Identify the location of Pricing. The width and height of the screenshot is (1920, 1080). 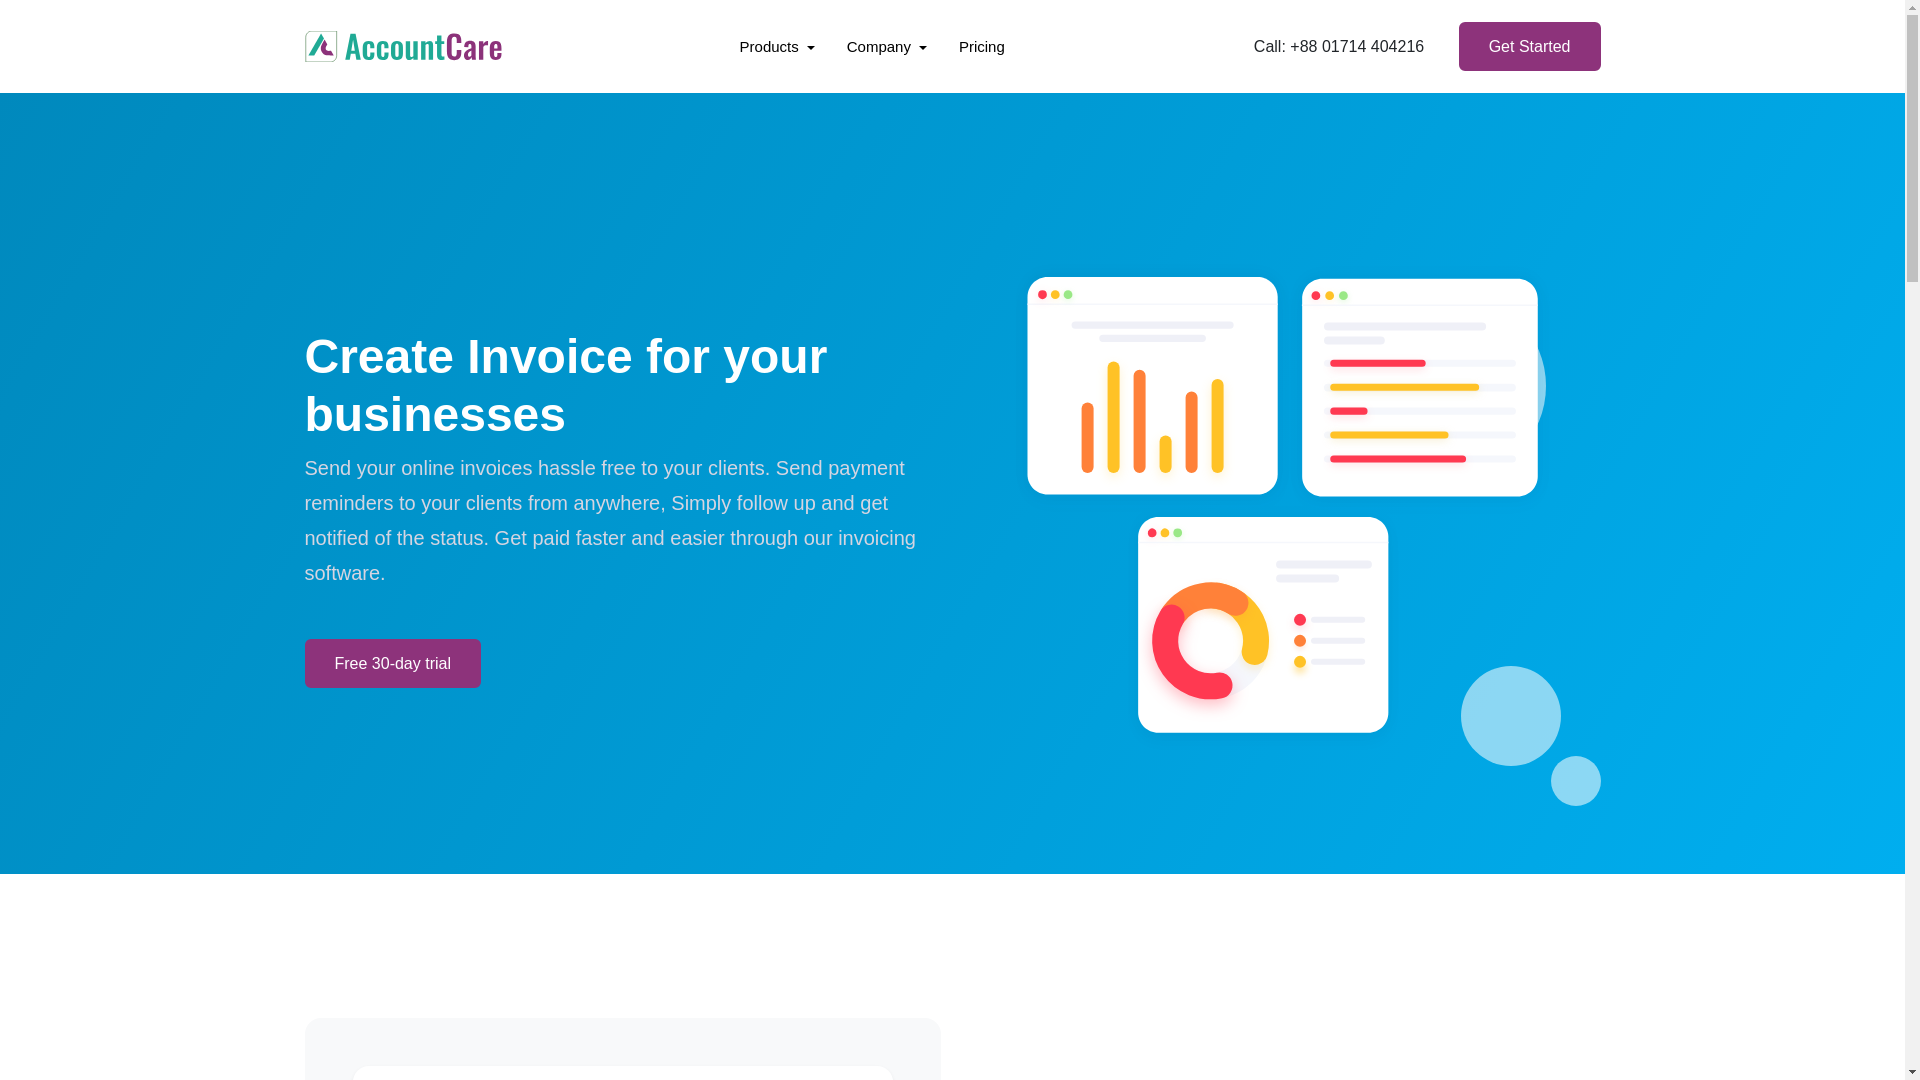
(982, 46).